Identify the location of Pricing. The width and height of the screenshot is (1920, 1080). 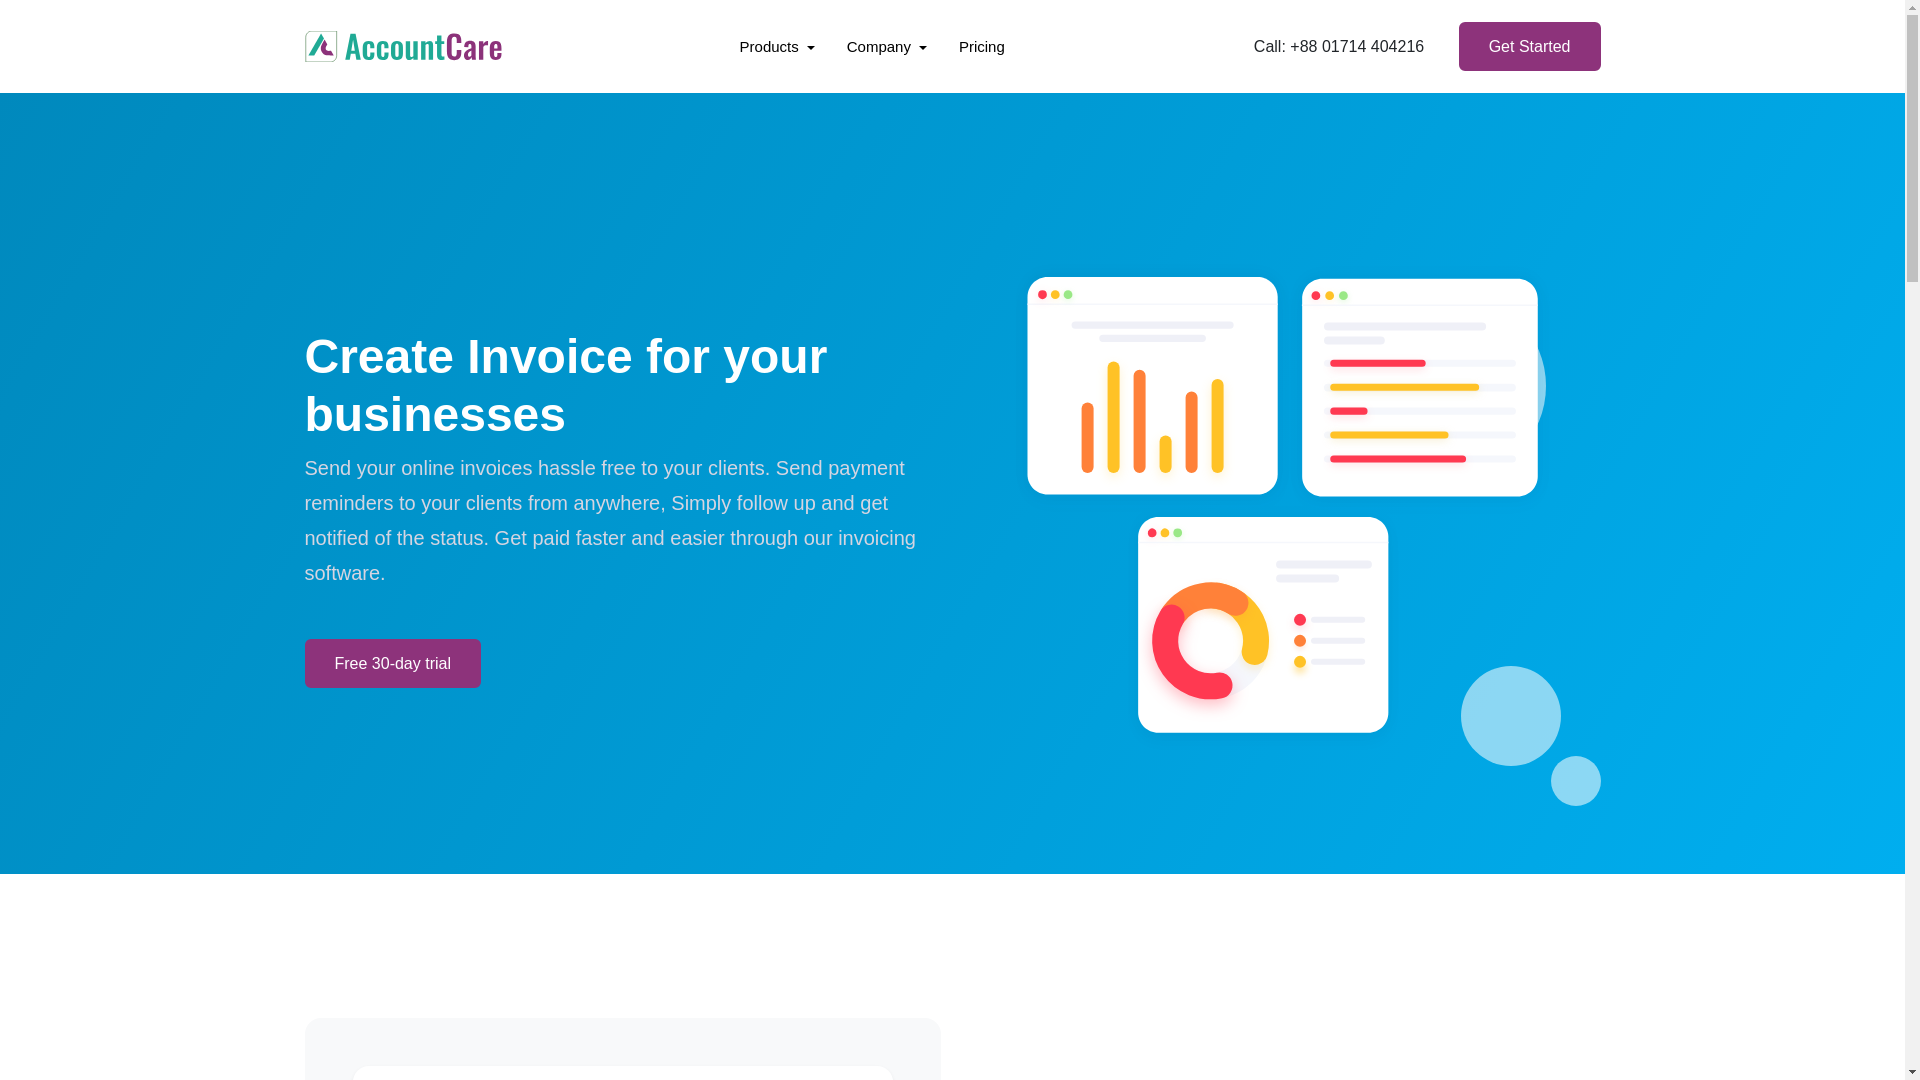
(982, 46).